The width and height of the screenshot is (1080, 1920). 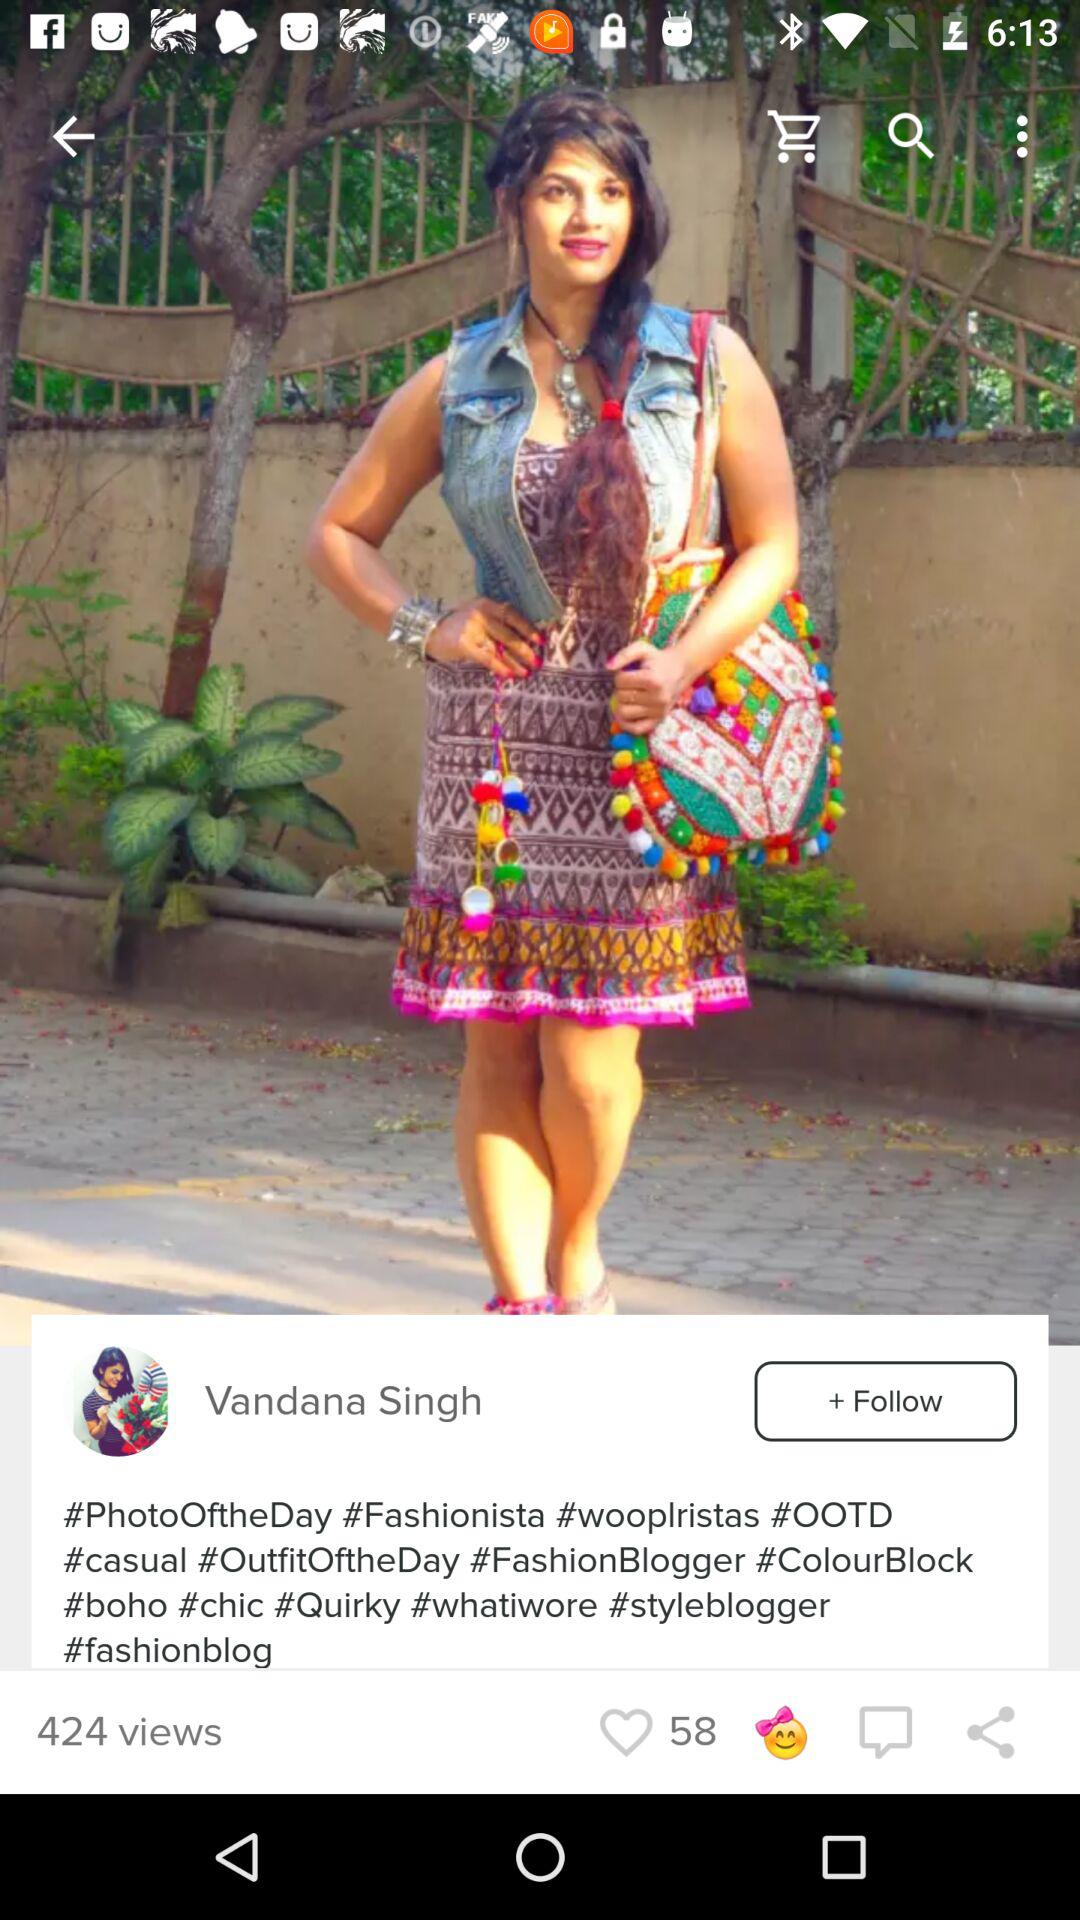 I want to click on adversitiment, so click(x=118, y=1401).